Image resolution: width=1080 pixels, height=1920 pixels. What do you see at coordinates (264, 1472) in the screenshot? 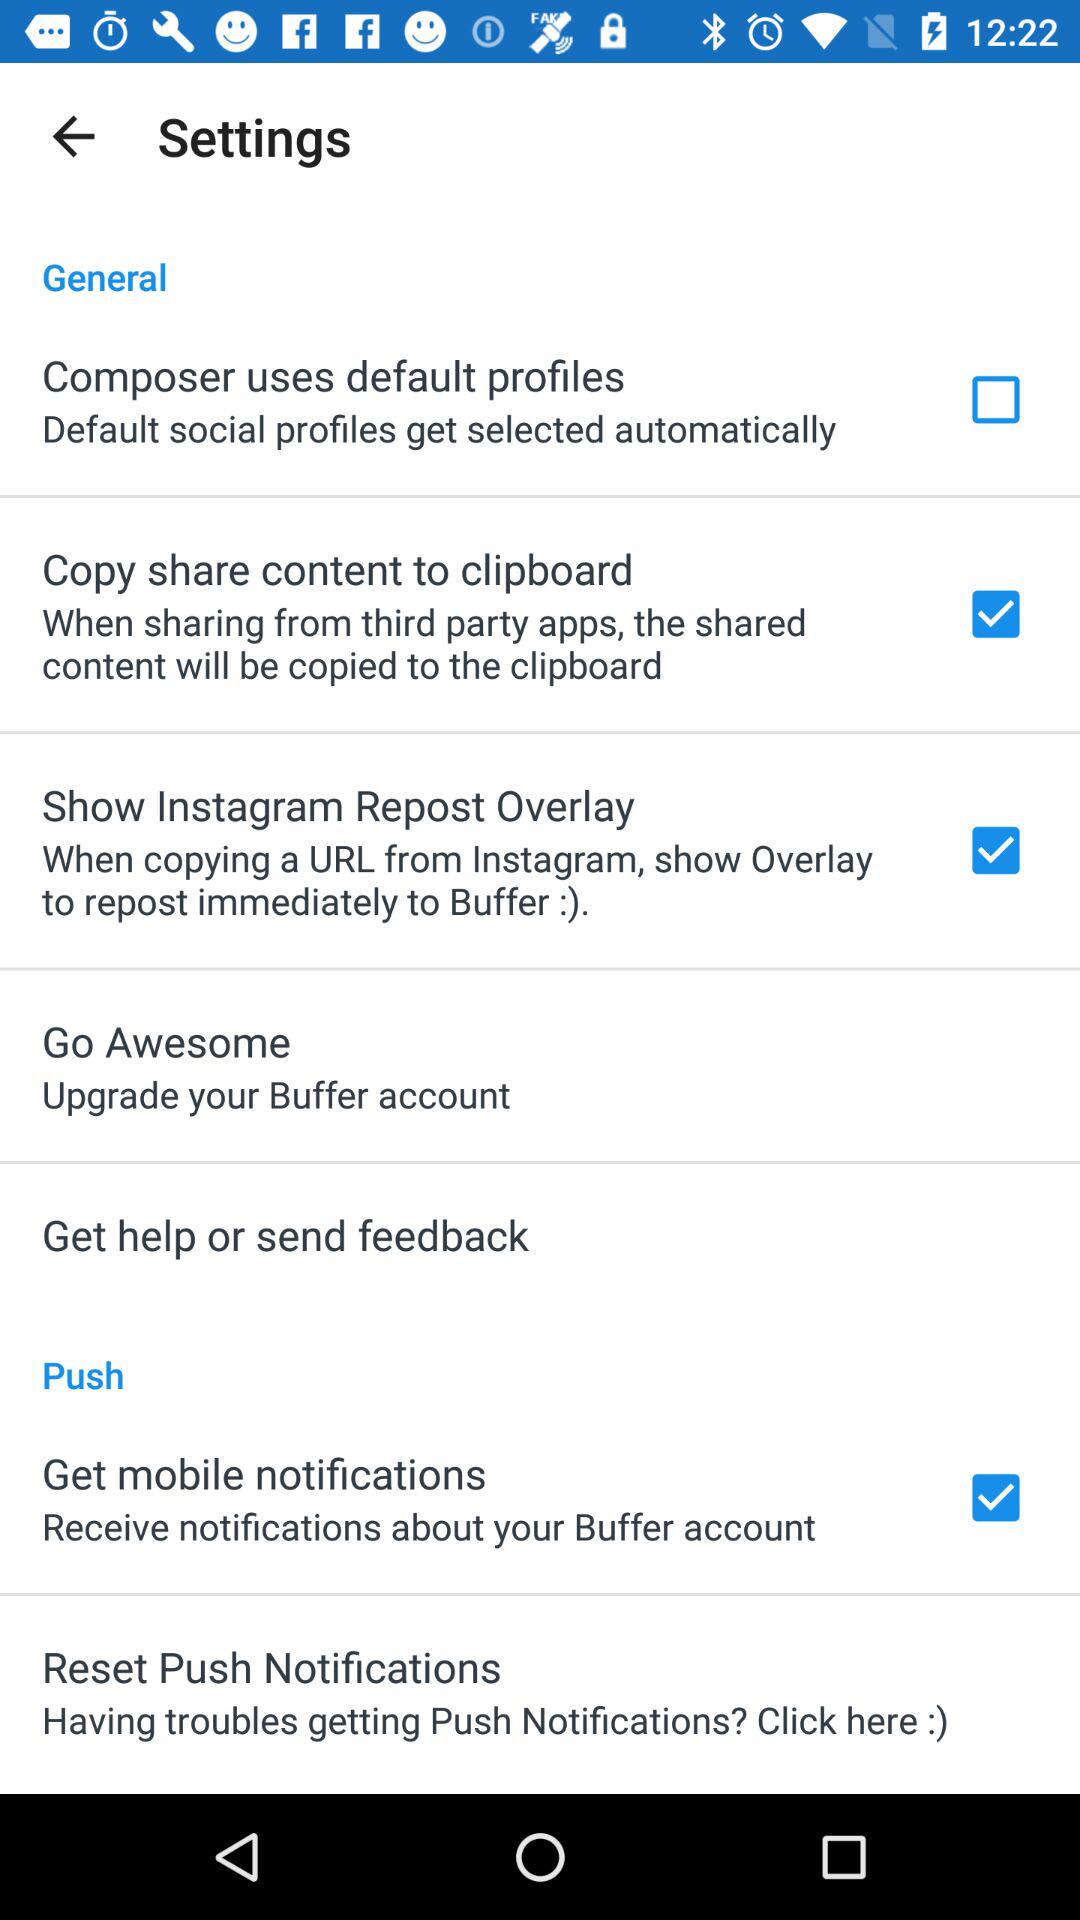
I see `open get mobile notifications app` at bounding box center [264, 1472].